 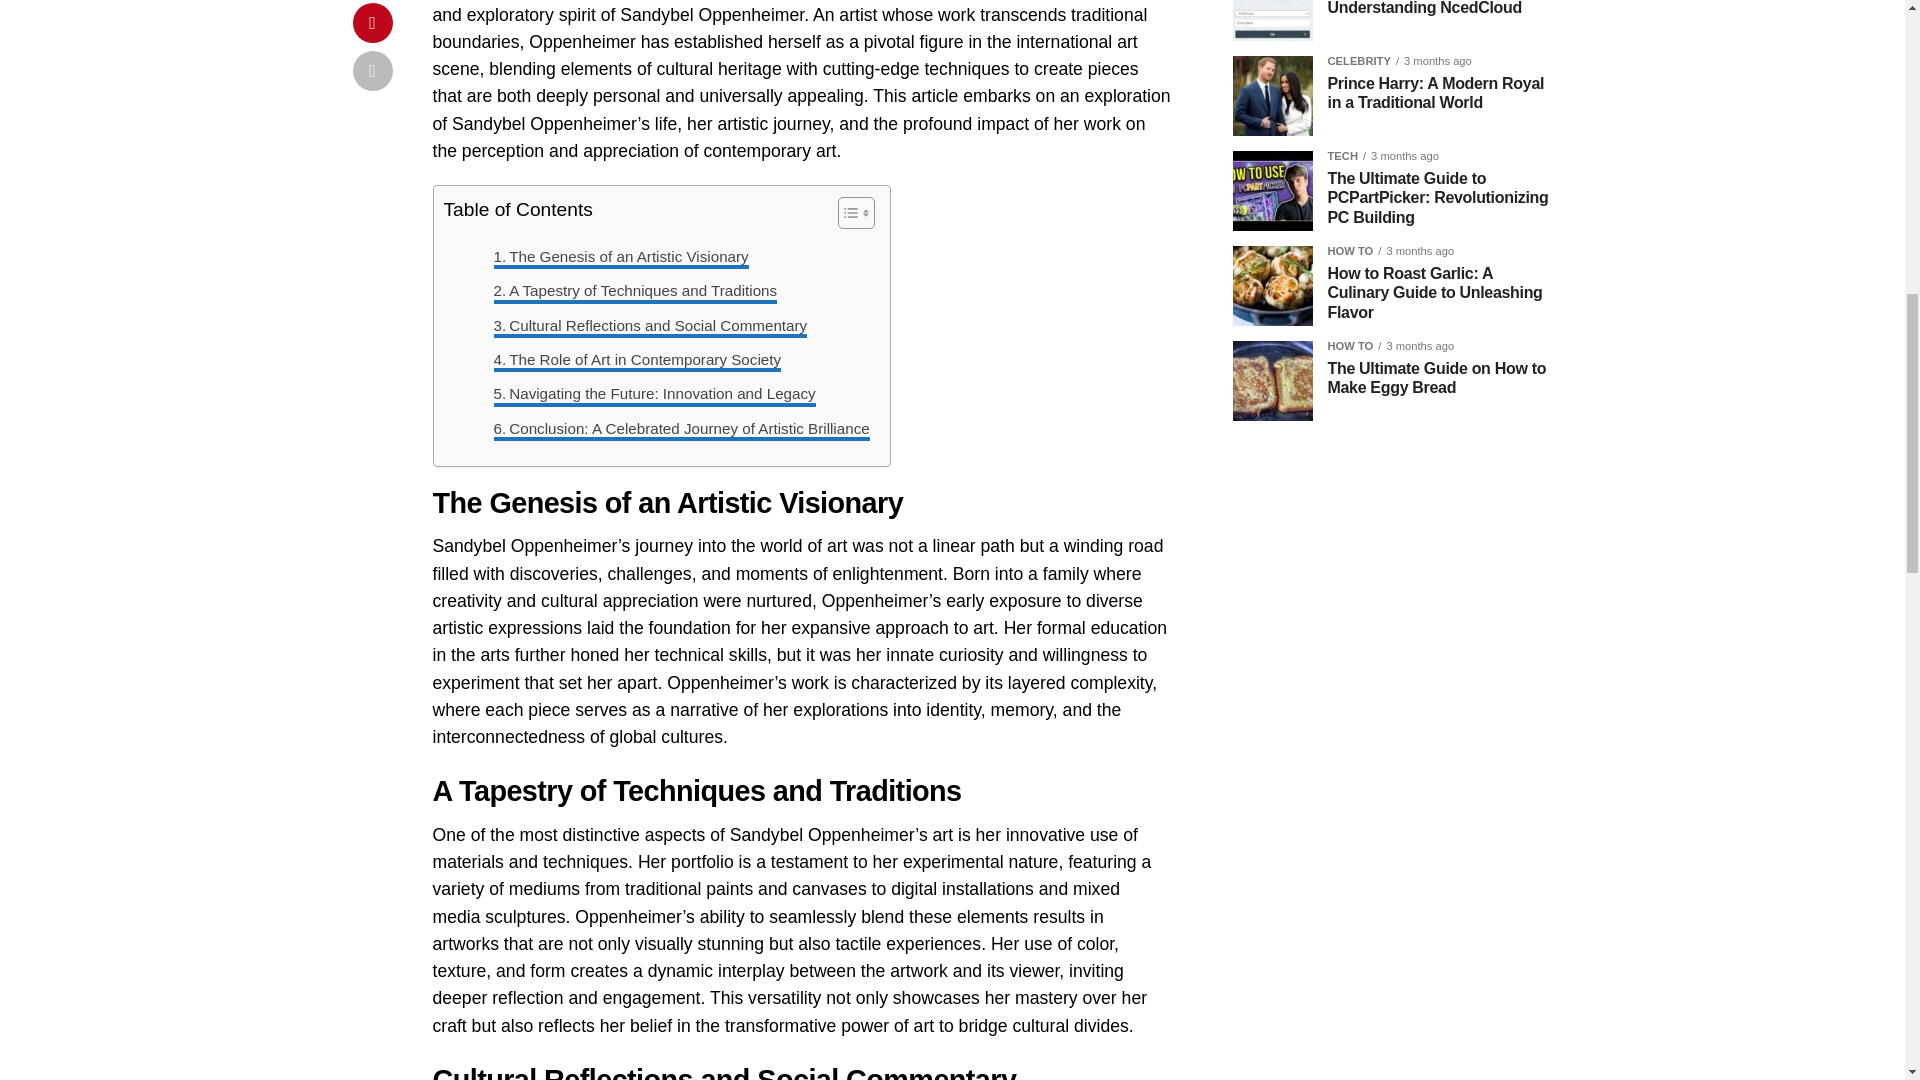 What do you see at coordinates (654, 394) in the screenshot?
I see `Navigating the Future: Innovation and Legacy` at bounding box center [654, 394].